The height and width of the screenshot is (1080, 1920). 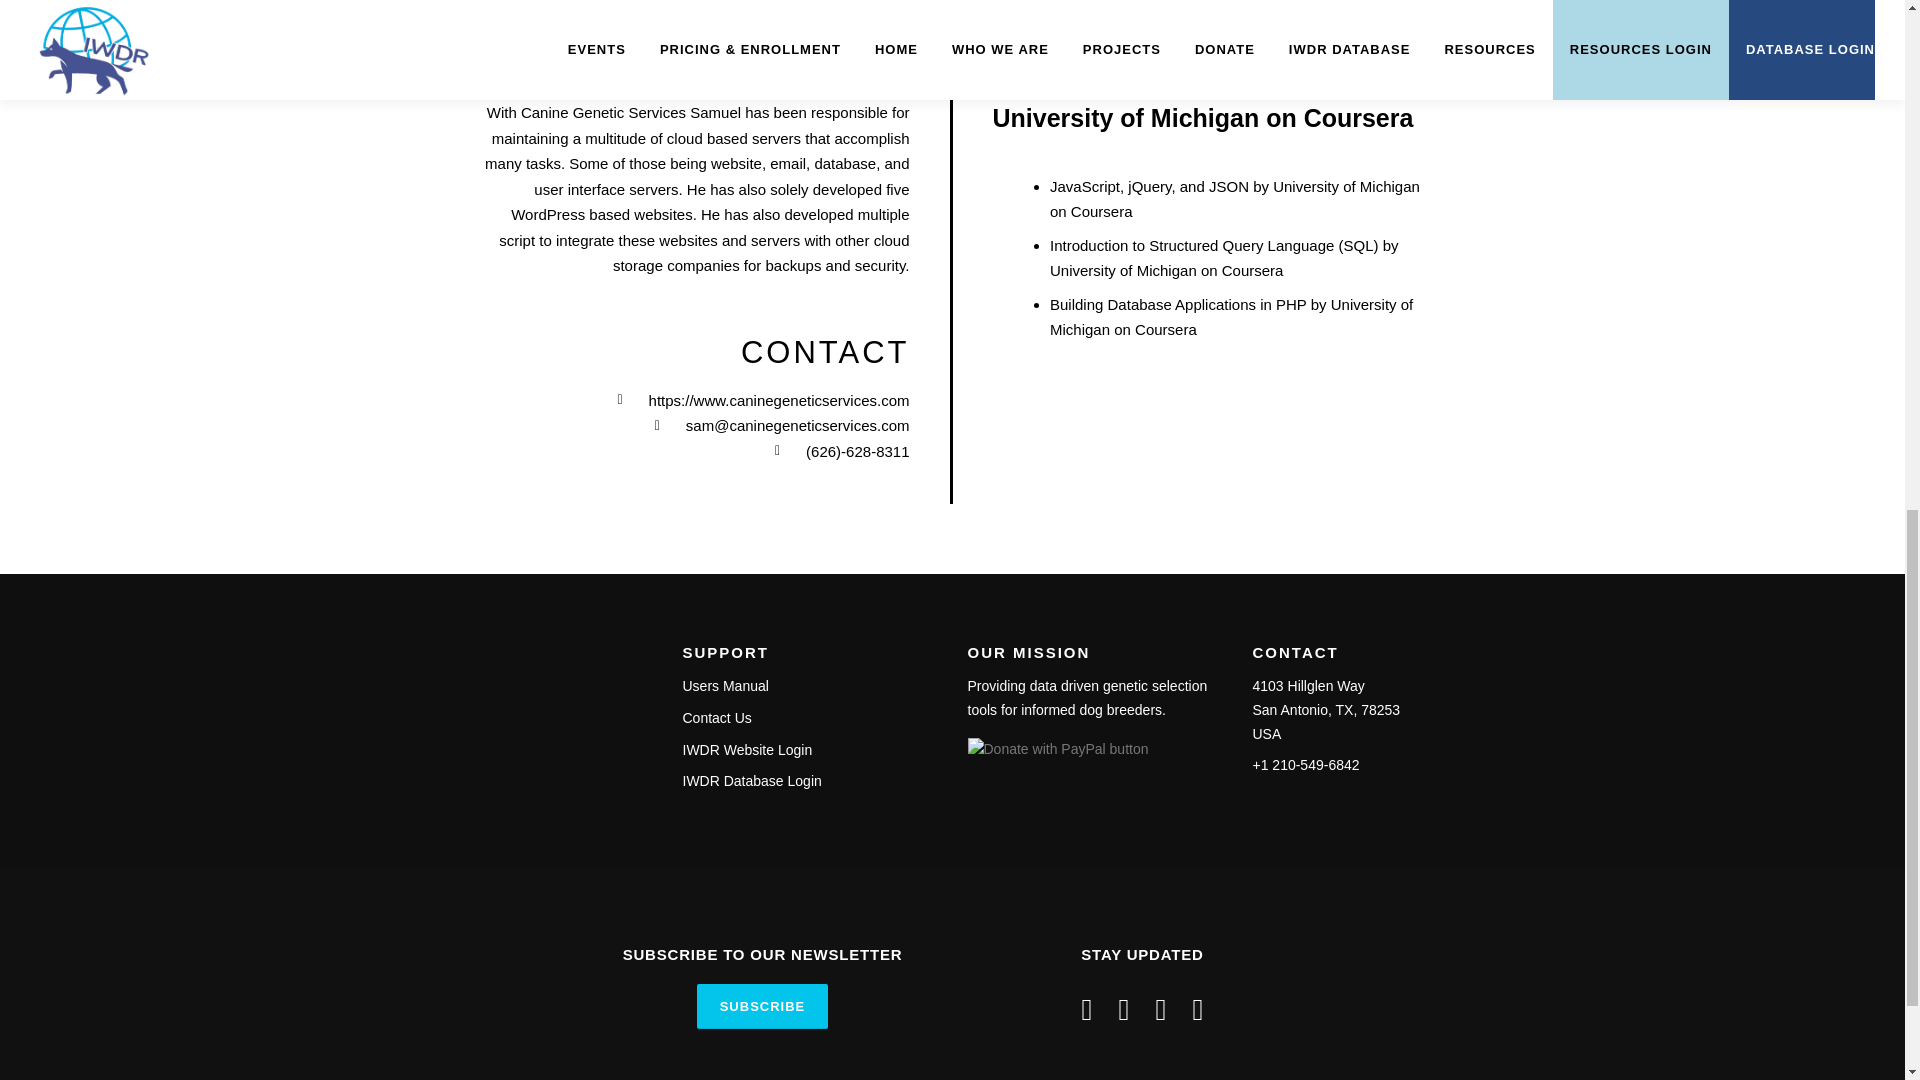 What do you see at coordinates (762, 1006) in the screenshot?
I see `Subscribe` at bounding box center [762, 1006].